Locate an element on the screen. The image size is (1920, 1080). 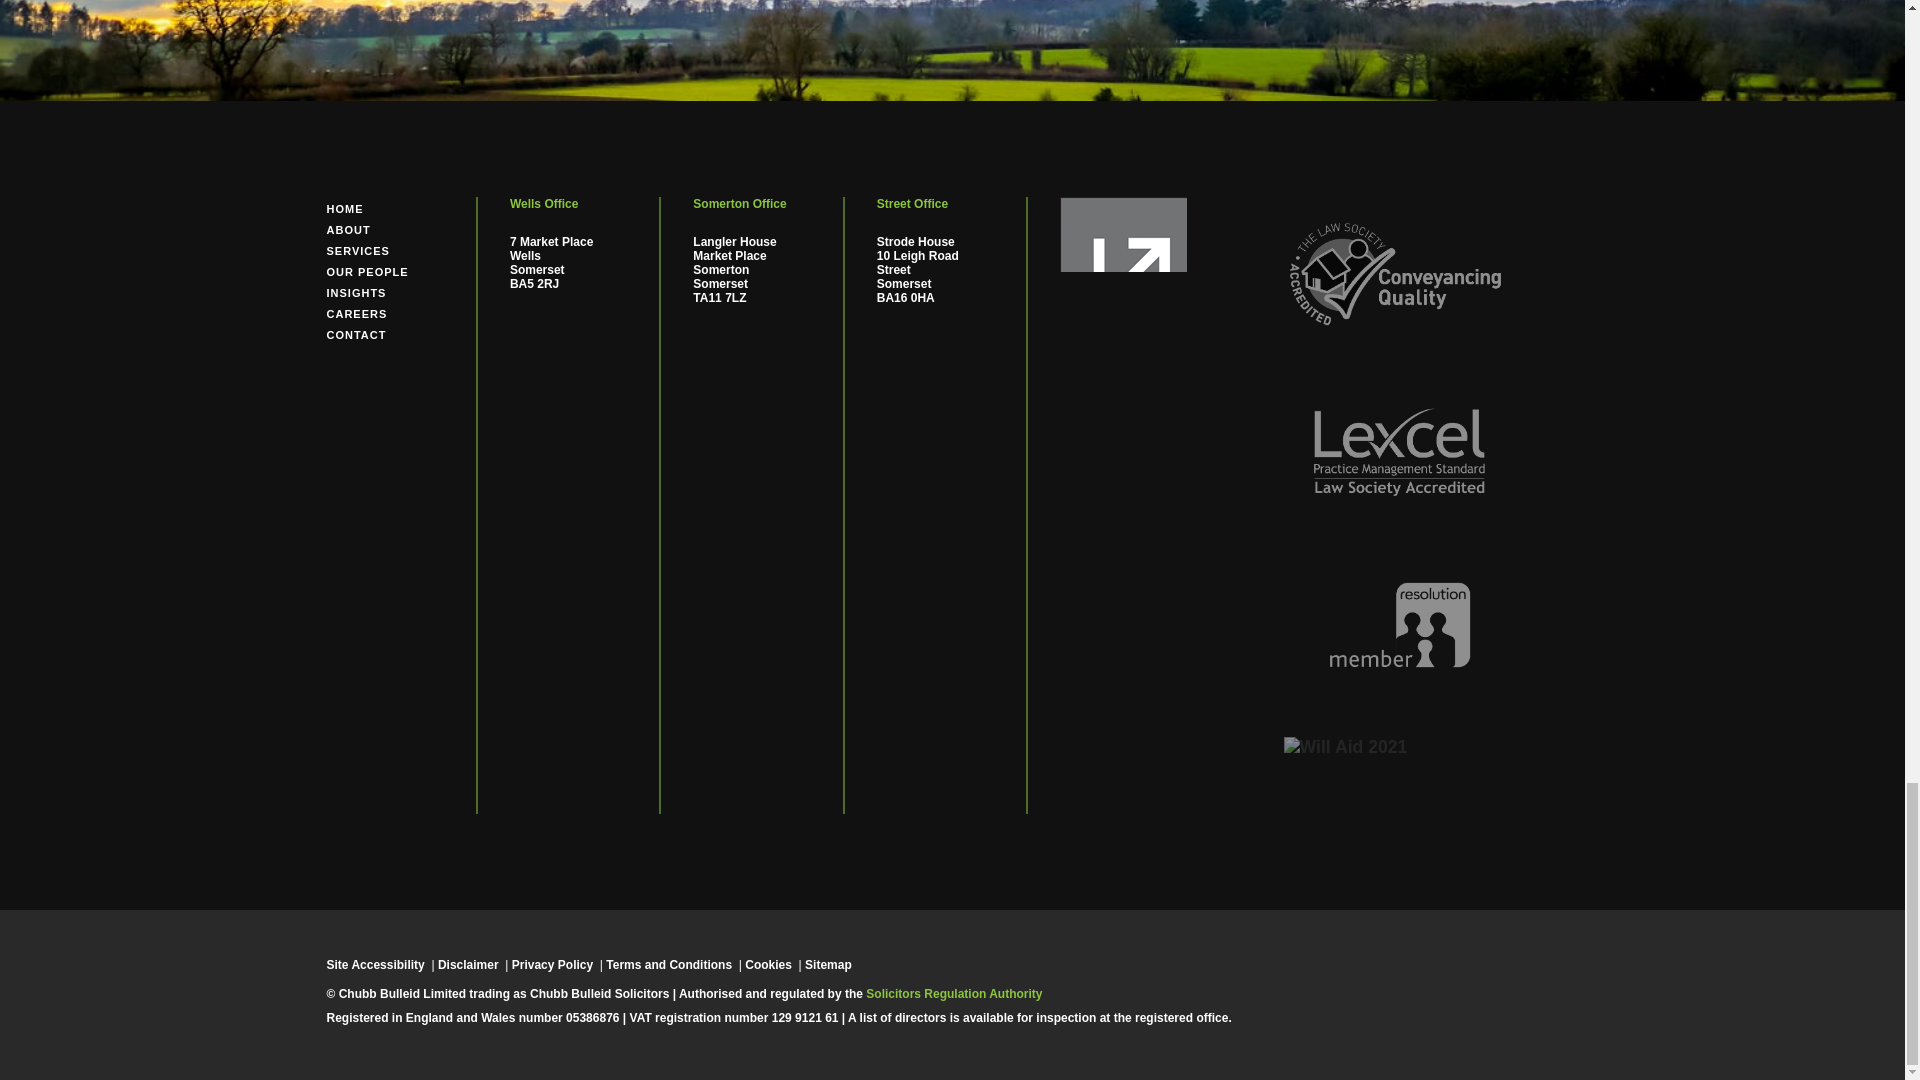
Will Aid 2021  is located at coordinates (1346, 746).